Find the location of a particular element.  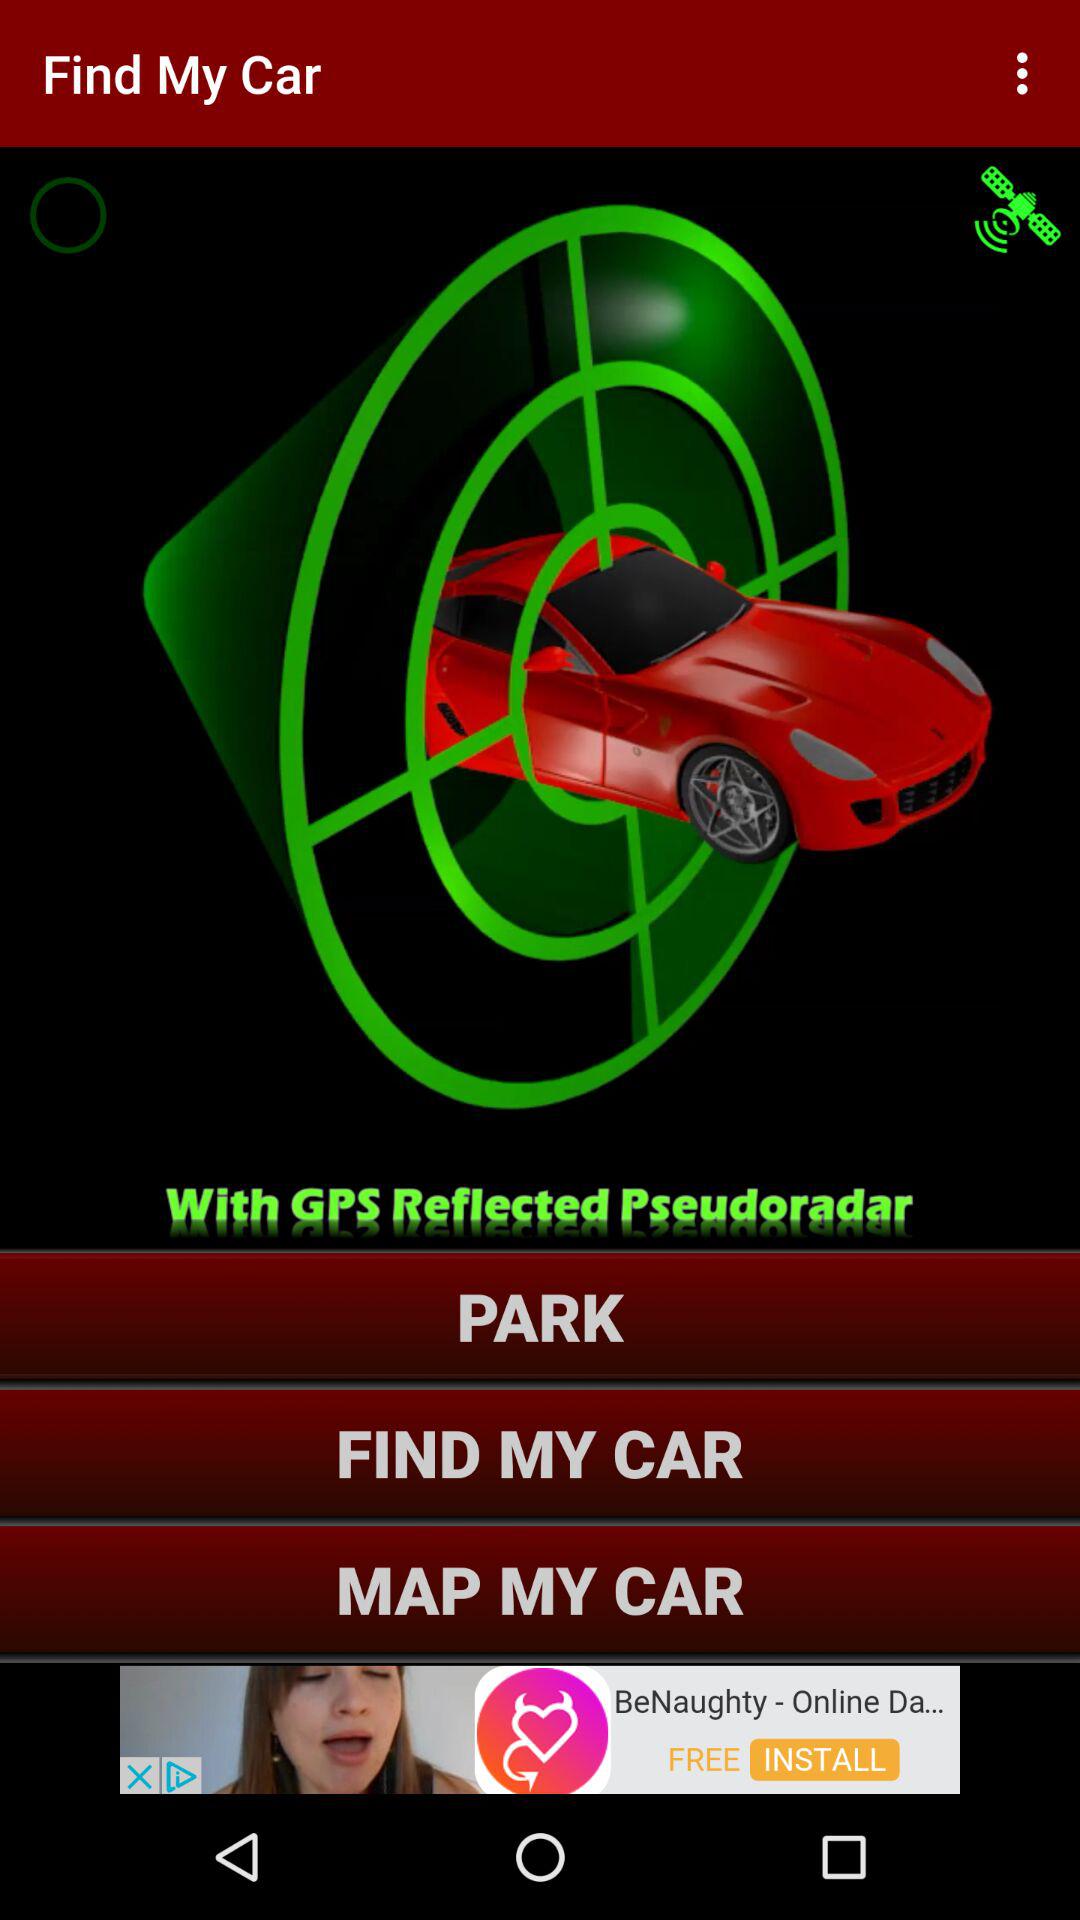

showing the advertisement is located at coordinates (540, 1728).